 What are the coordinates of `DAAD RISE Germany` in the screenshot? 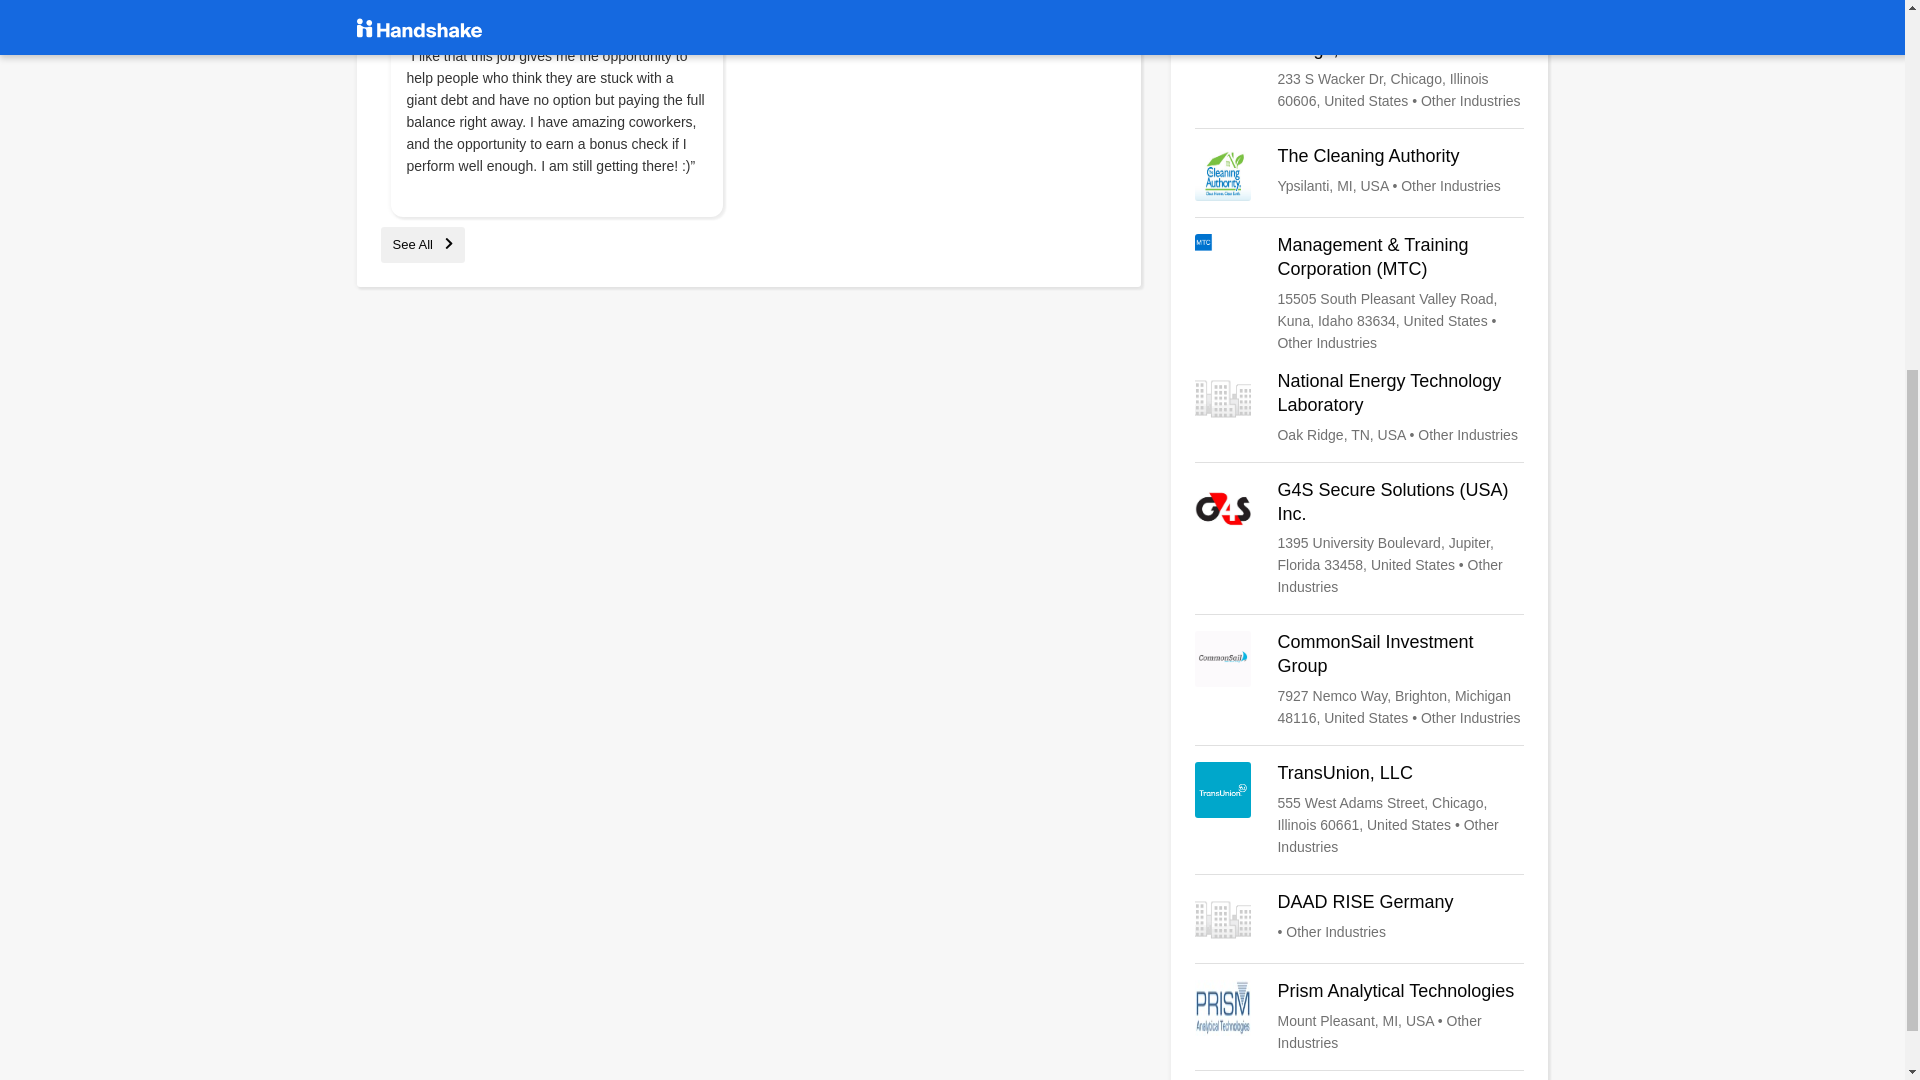 It's located at (1359, 919).